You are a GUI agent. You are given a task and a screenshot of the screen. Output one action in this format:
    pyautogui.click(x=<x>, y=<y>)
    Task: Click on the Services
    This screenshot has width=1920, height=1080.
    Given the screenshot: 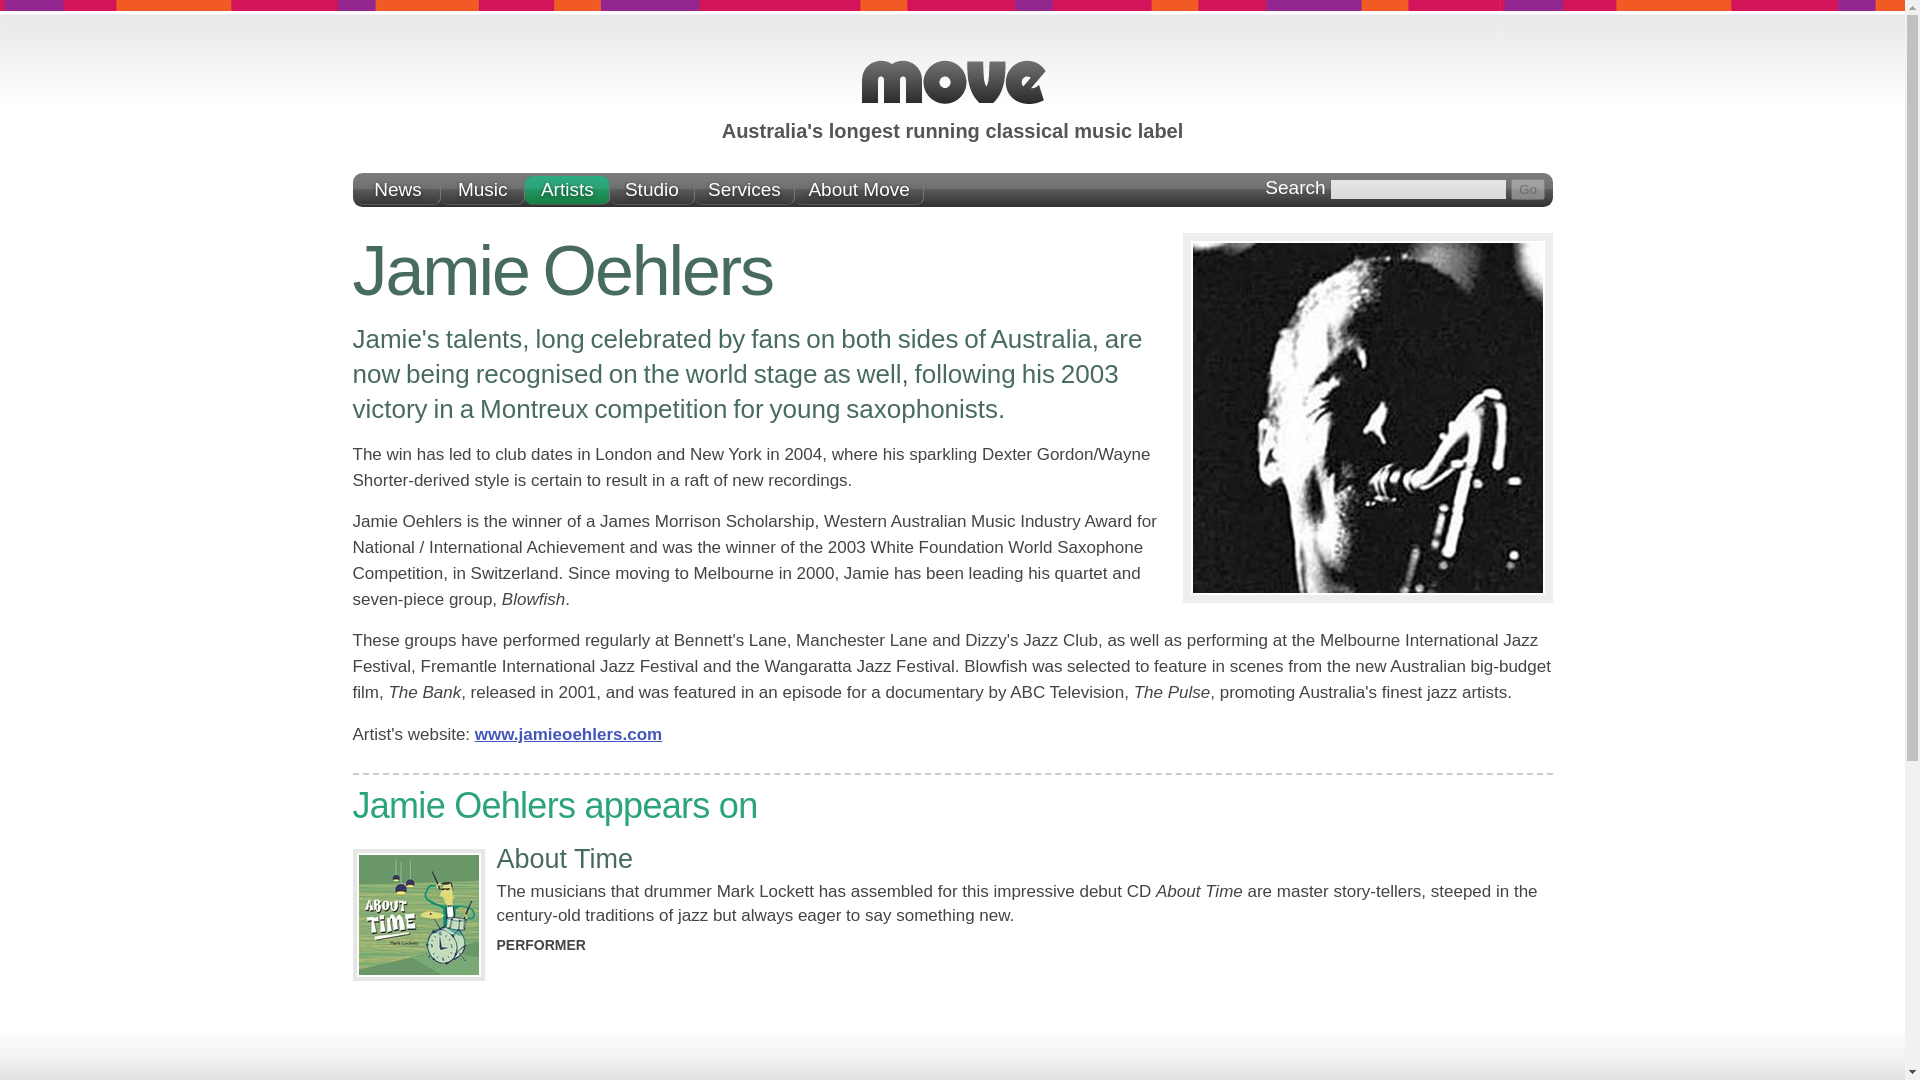 What is the action you would take?
    pyautogui.click(x=744, y=190)
    